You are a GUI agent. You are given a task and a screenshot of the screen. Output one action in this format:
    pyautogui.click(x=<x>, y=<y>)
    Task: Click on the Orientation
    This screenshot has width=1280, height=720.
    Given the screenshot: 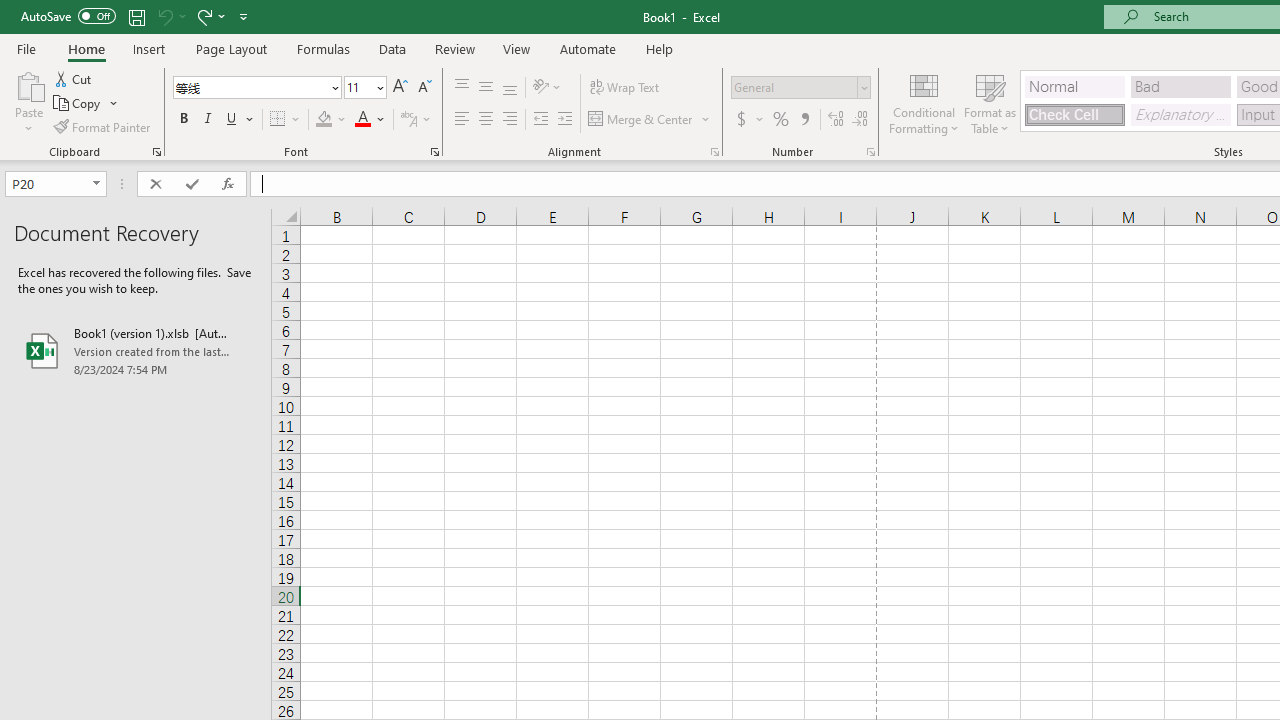 What is the action you would take?
    pyautogui.click(x=547, y=88)
    